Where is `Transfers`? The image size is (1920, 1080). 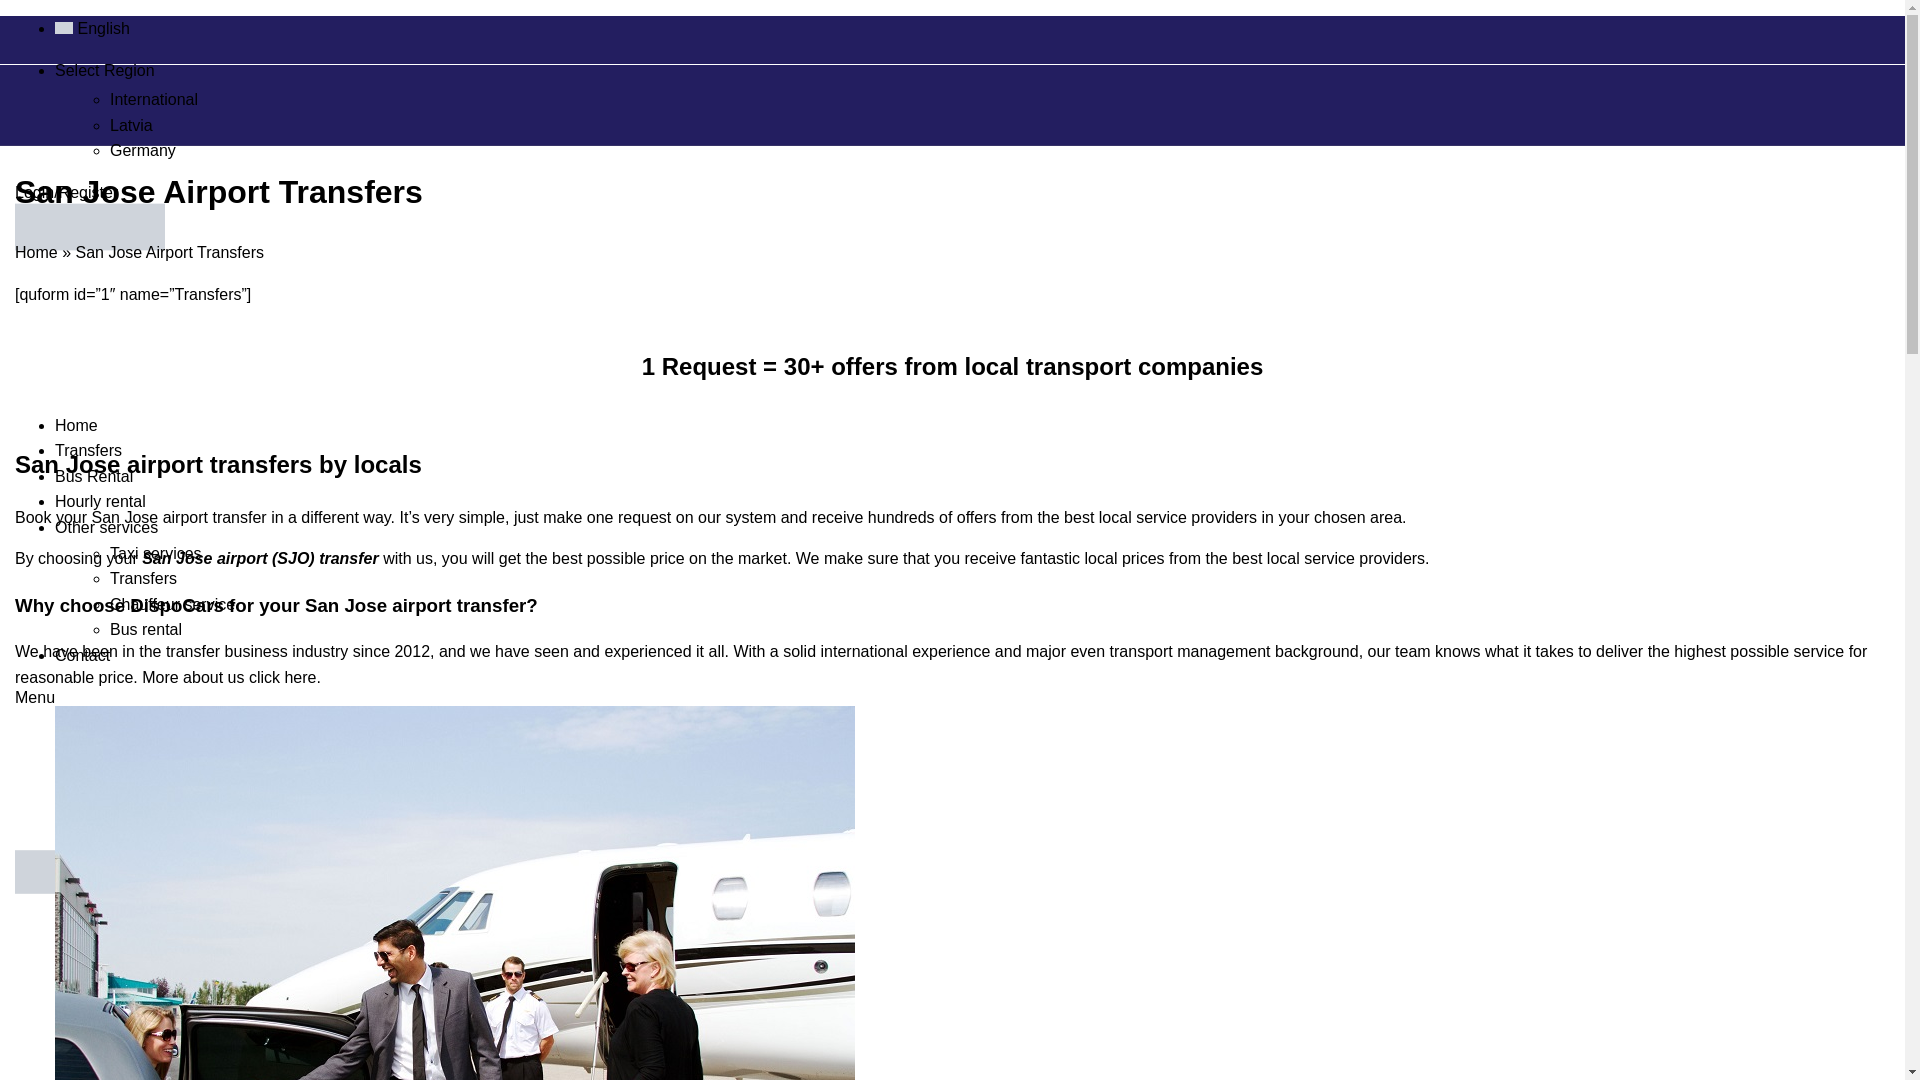
Transfers is located at coordinates (356, 435).